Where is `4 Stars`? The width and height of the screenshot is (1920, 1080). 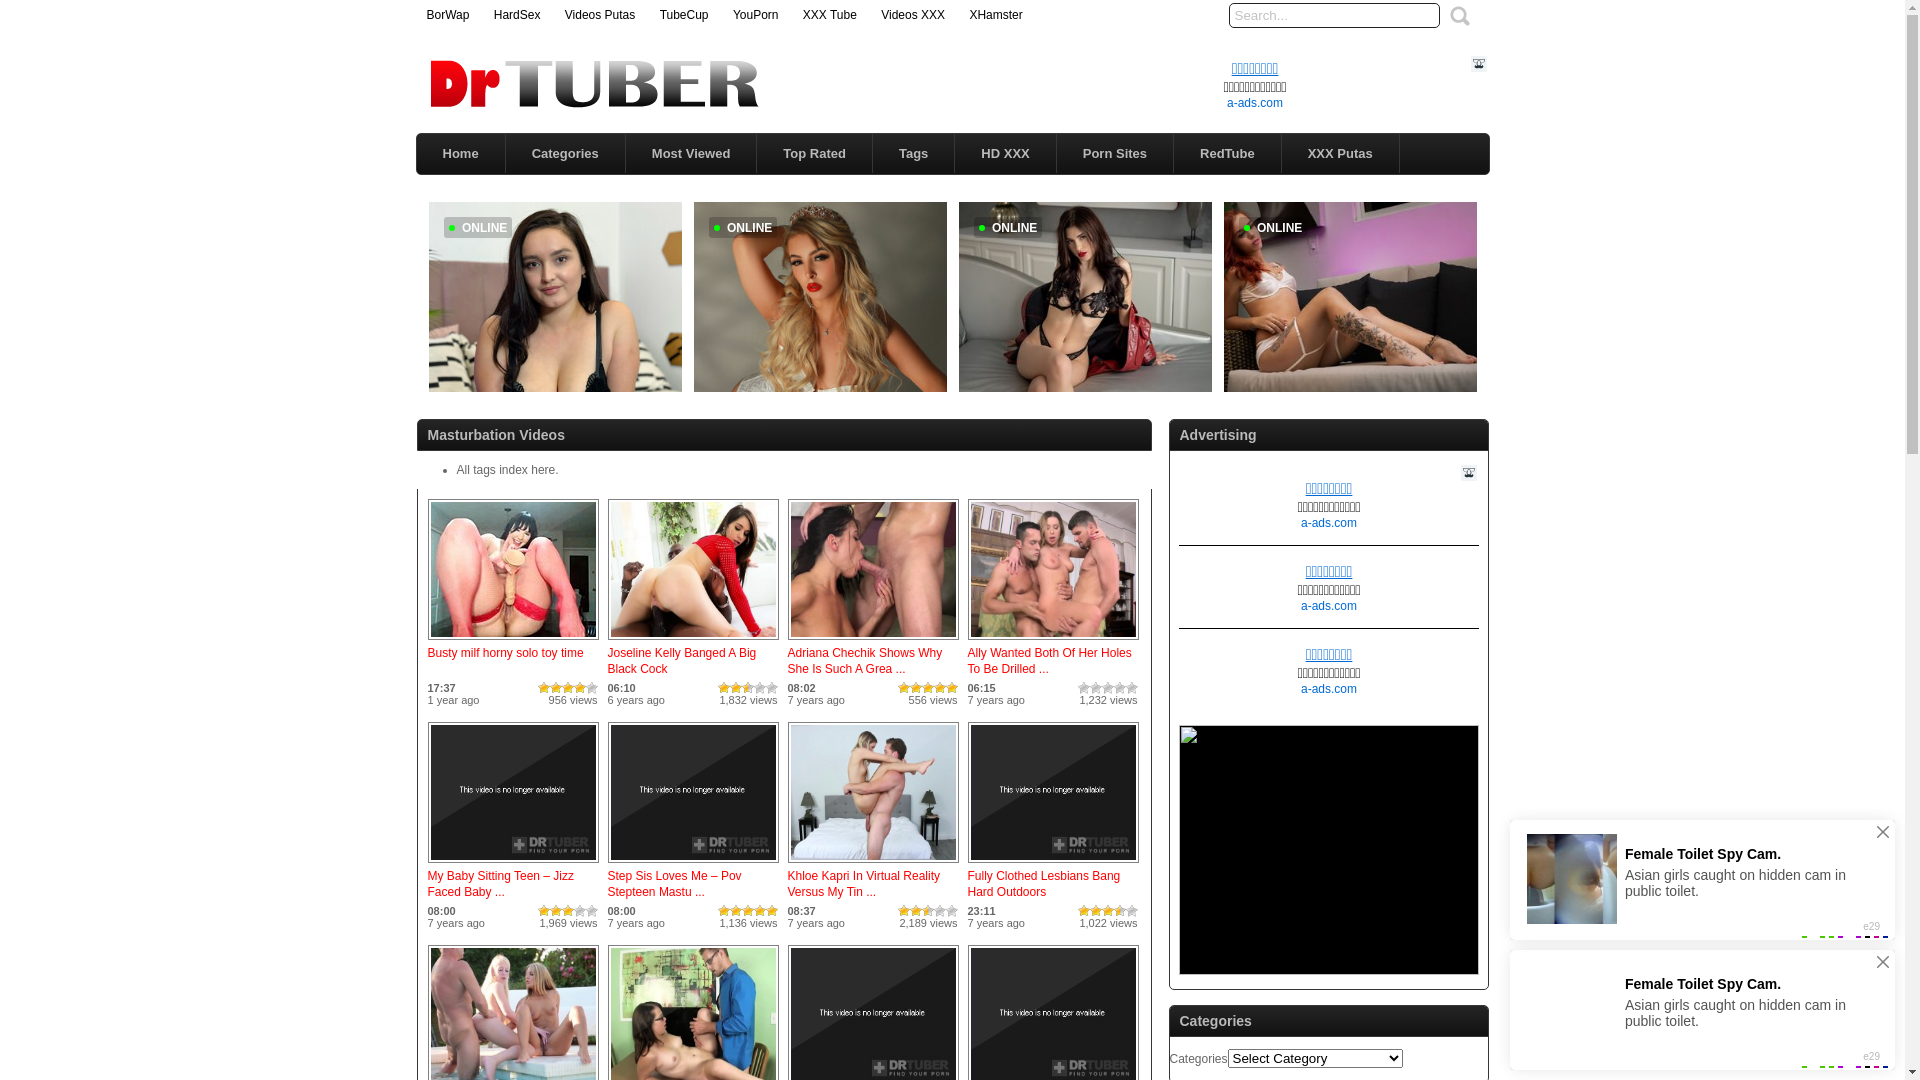 4 Stars is located at coordinates (940, 688).